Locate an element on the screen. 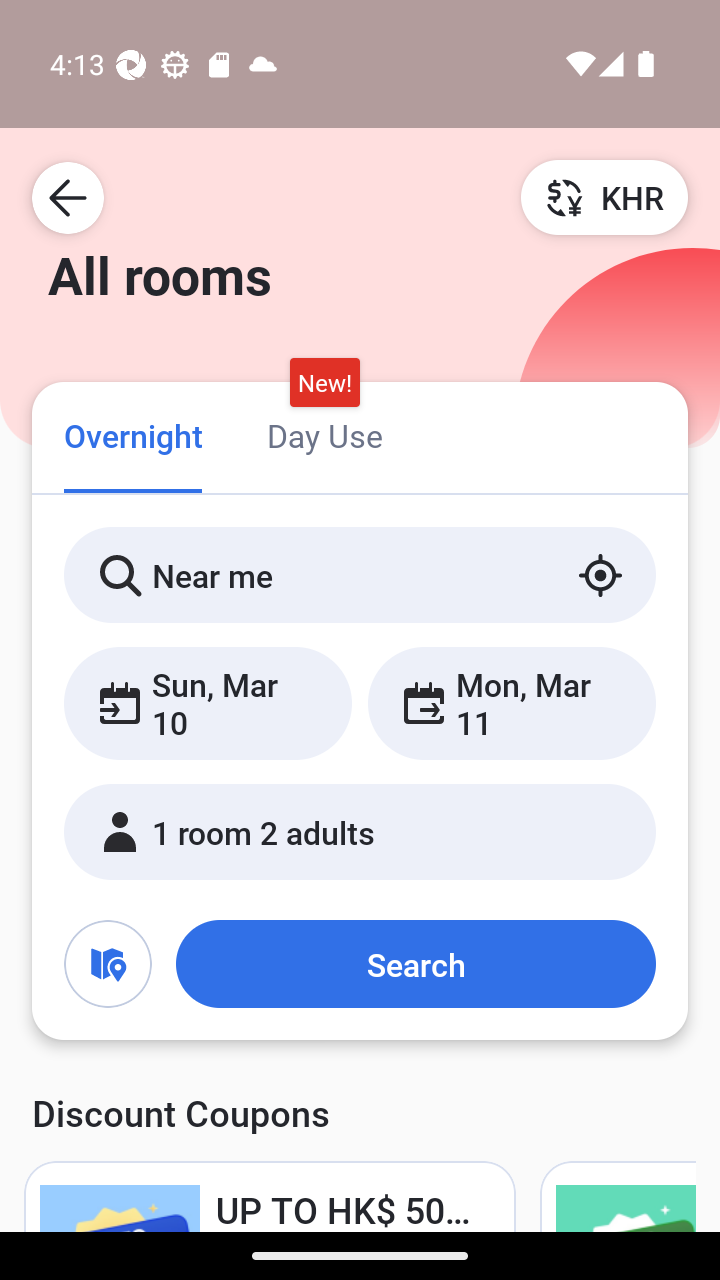  KHR is located at coordinates (604, 197).